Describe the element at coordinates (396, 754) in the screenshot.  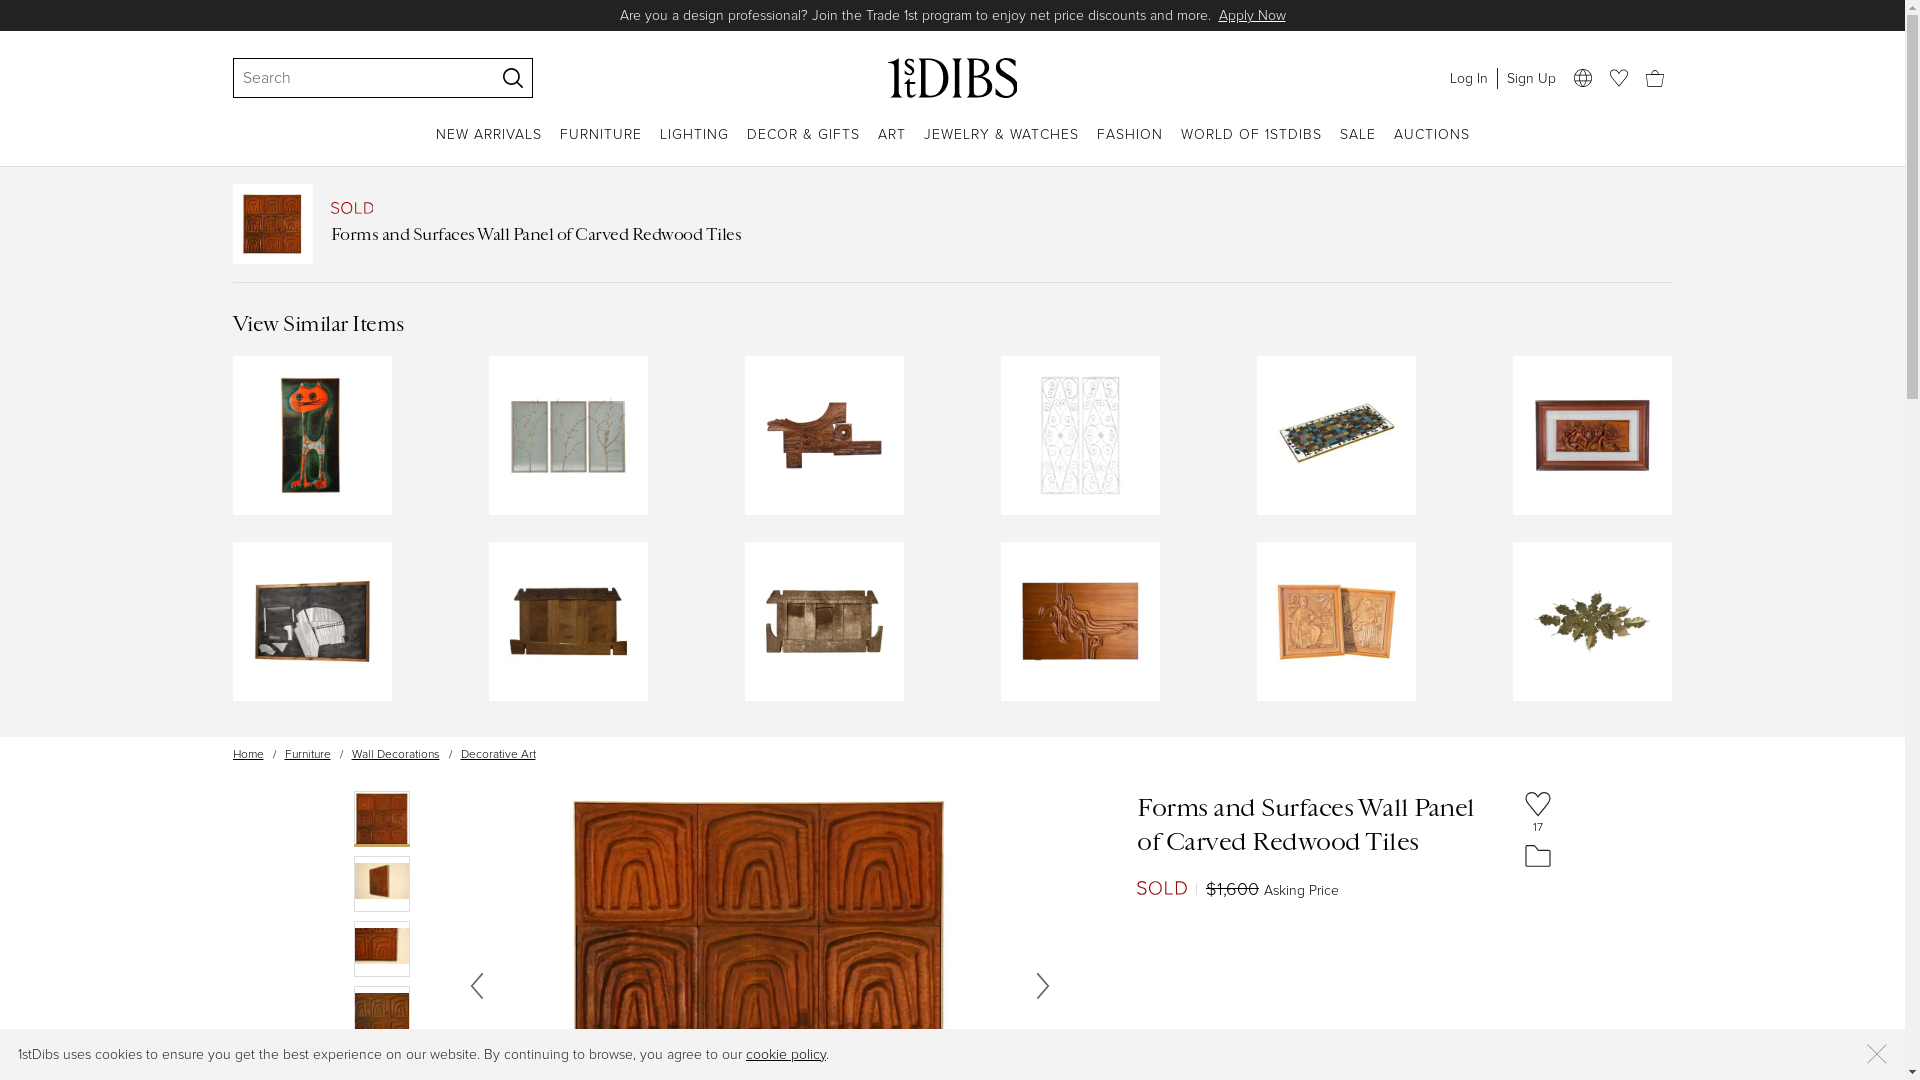
I see `Wall Decorations` at that location.